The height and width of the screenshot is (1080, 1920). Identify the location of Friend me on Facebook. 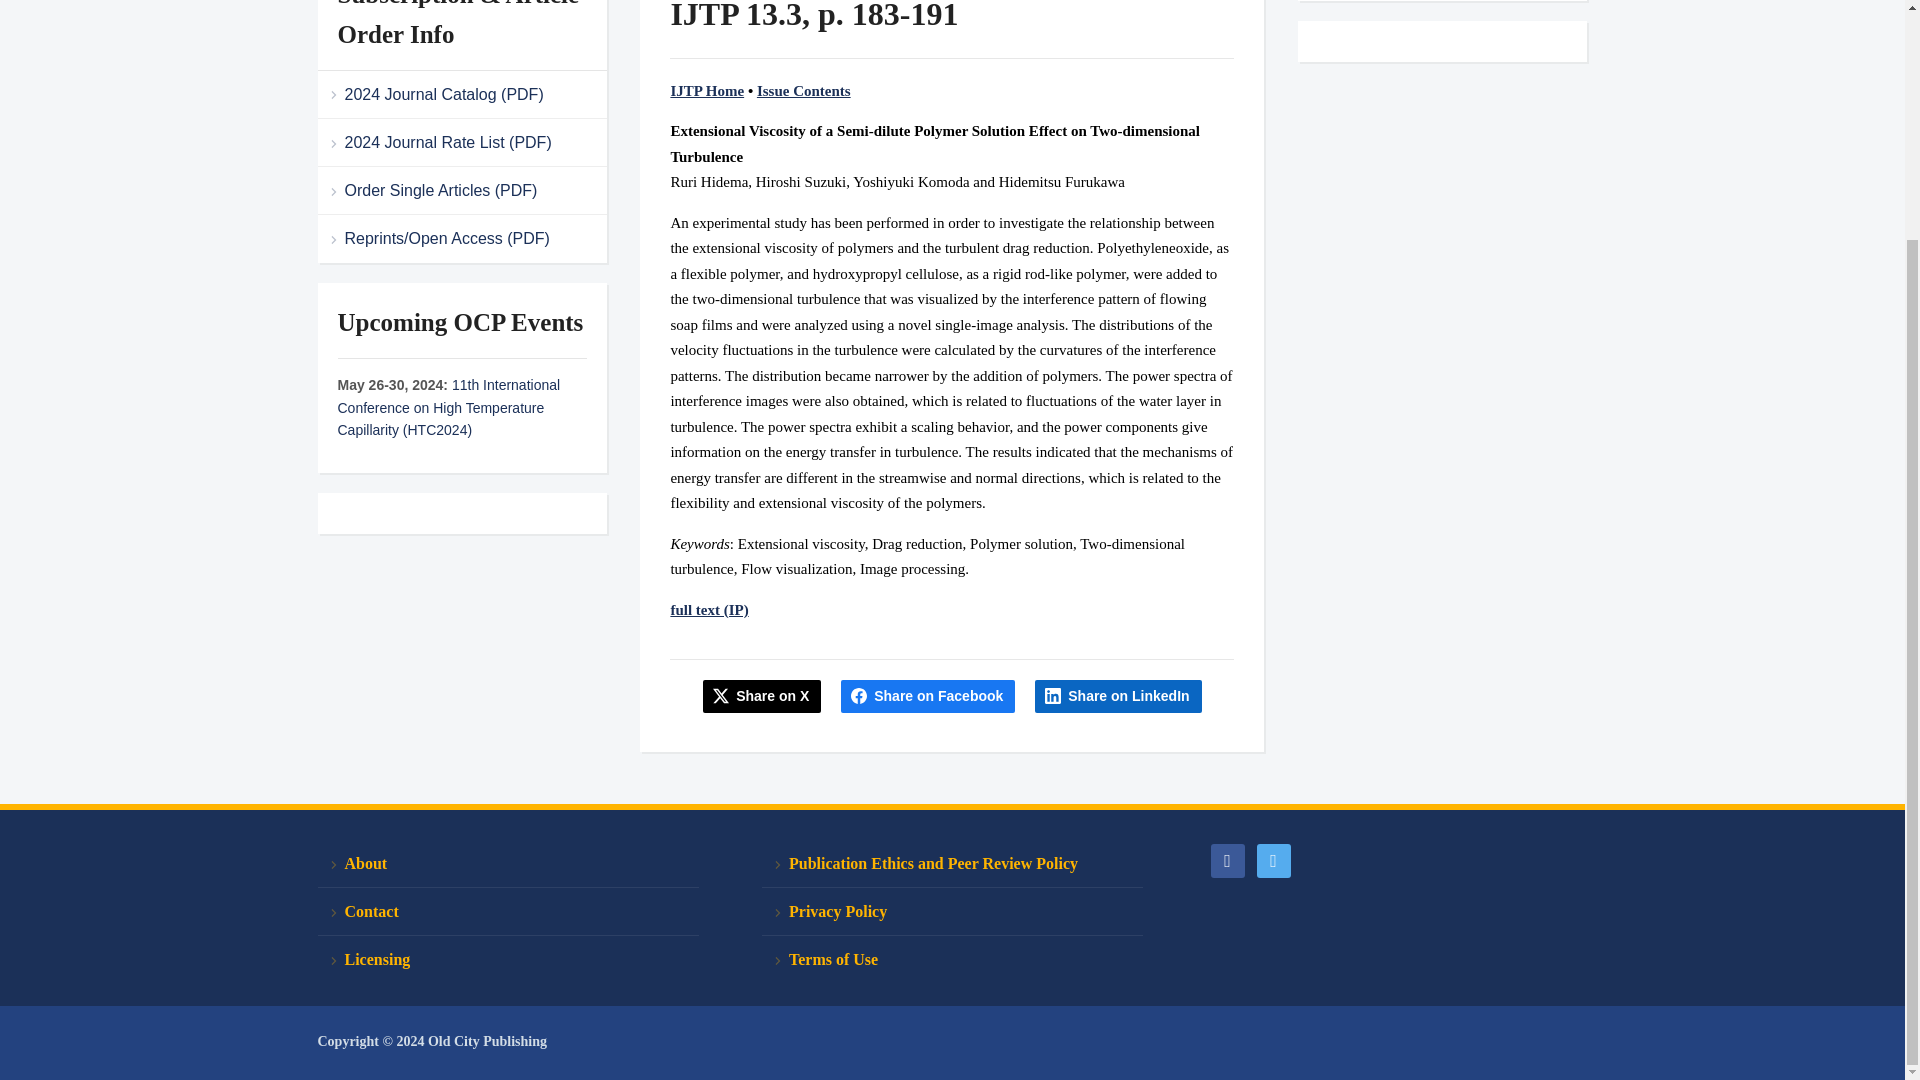
(1226, 858).